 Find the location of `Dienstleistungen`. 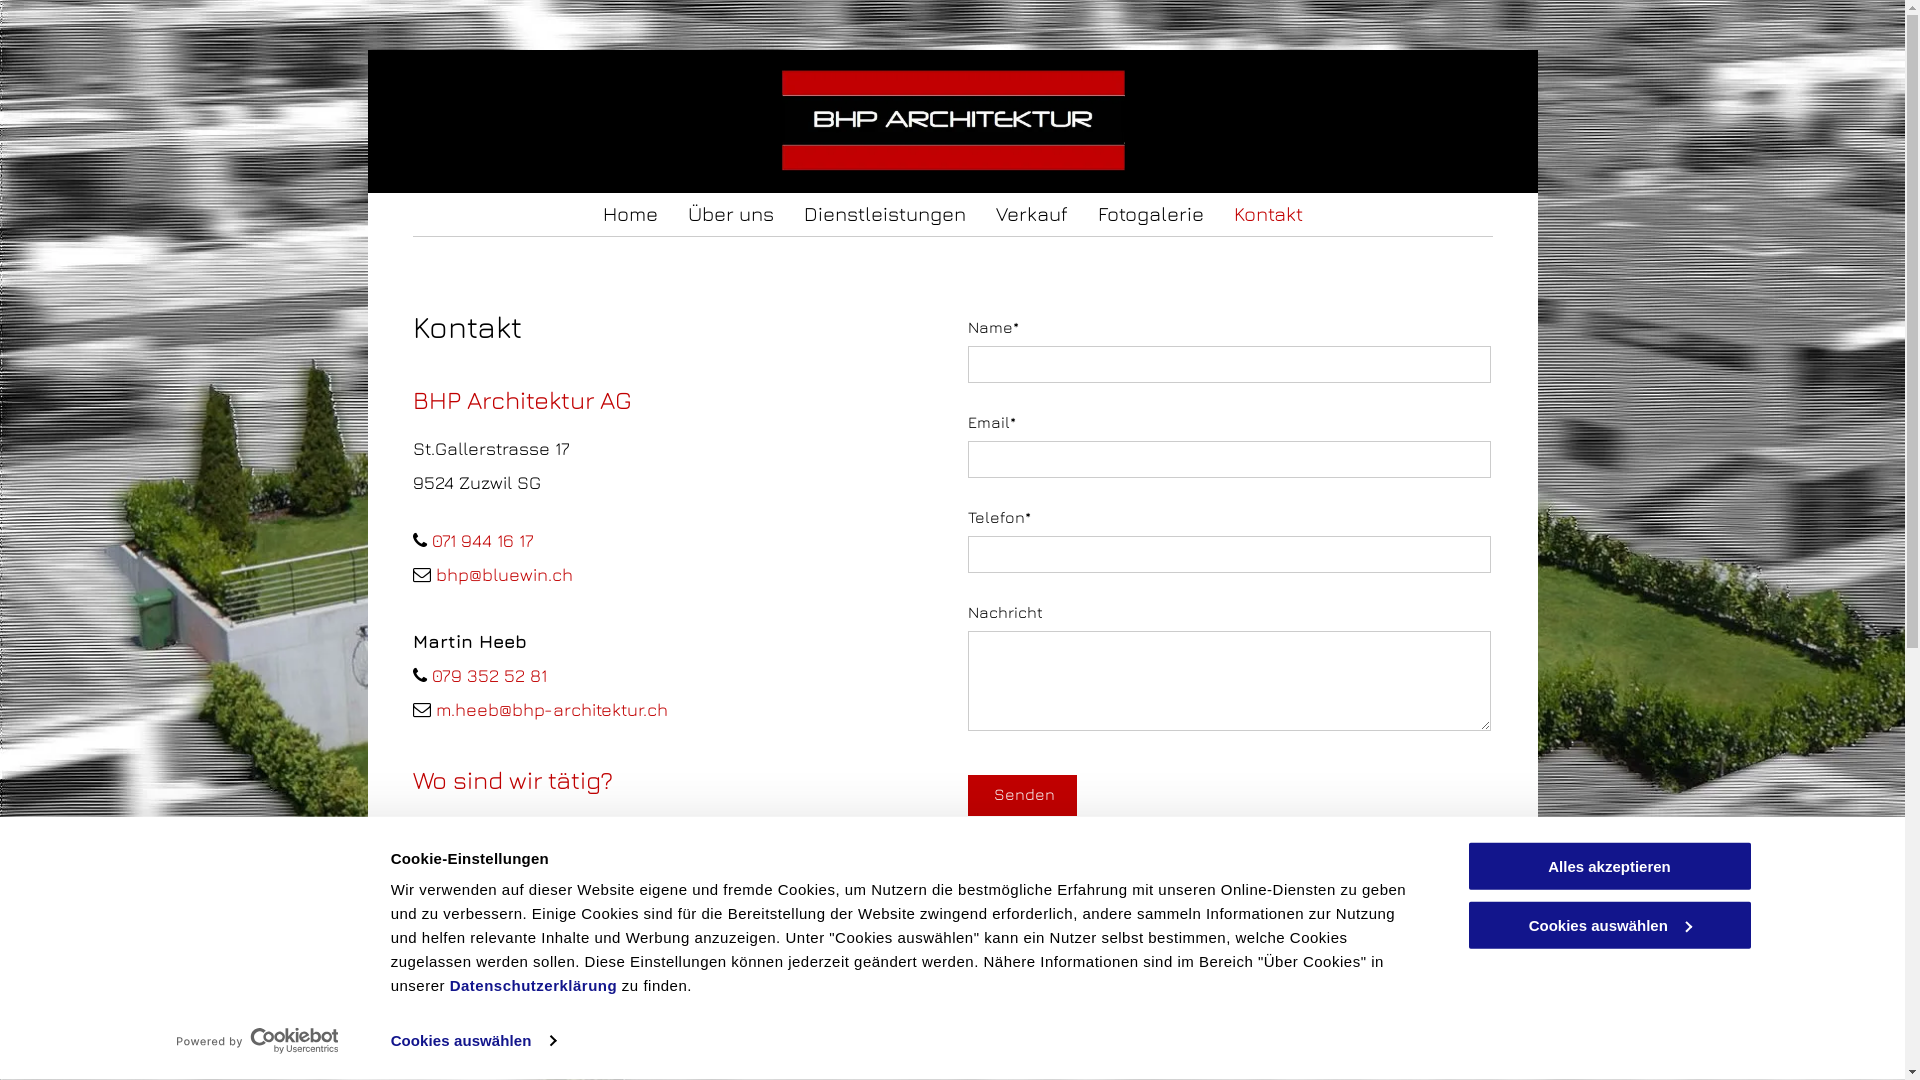

Dienstleistungen is located at coordinates (885, 214).